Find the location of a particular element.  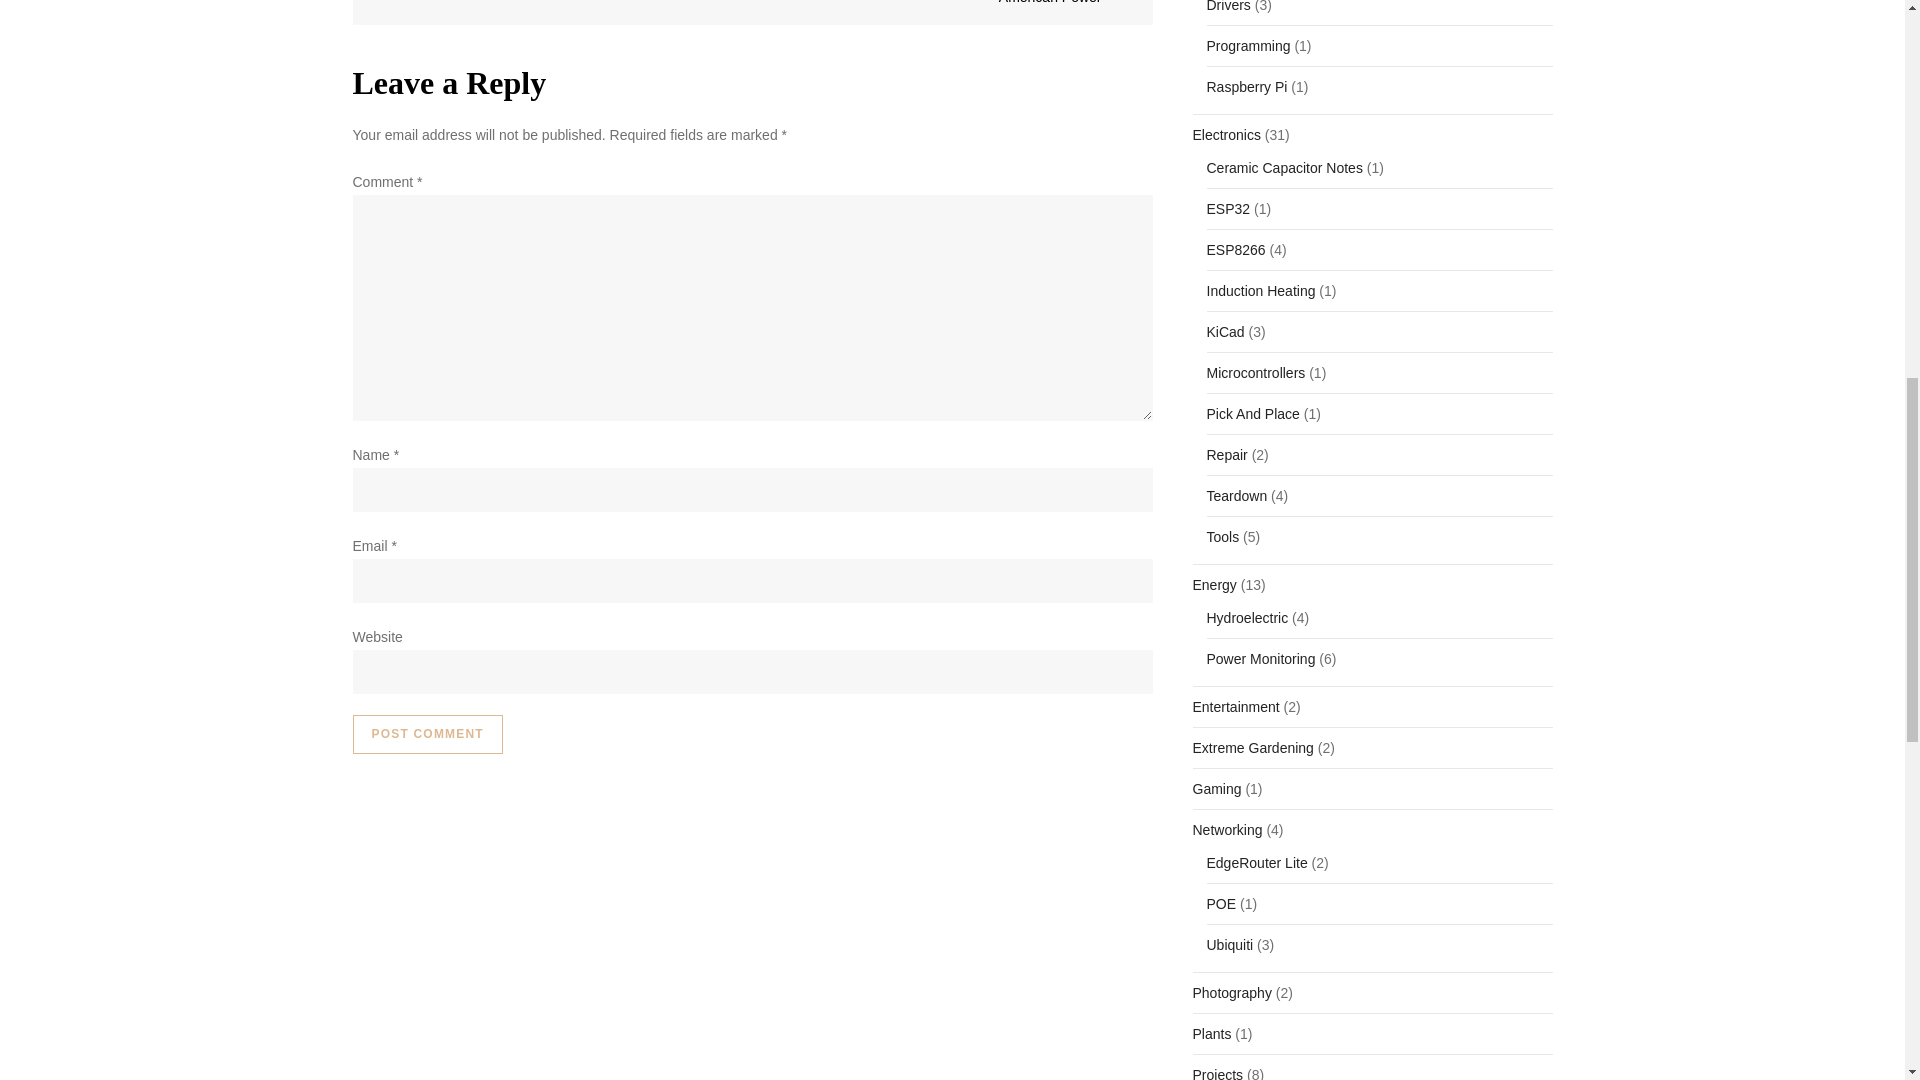

Power Monitoring is located at coordinates (1260, 658).